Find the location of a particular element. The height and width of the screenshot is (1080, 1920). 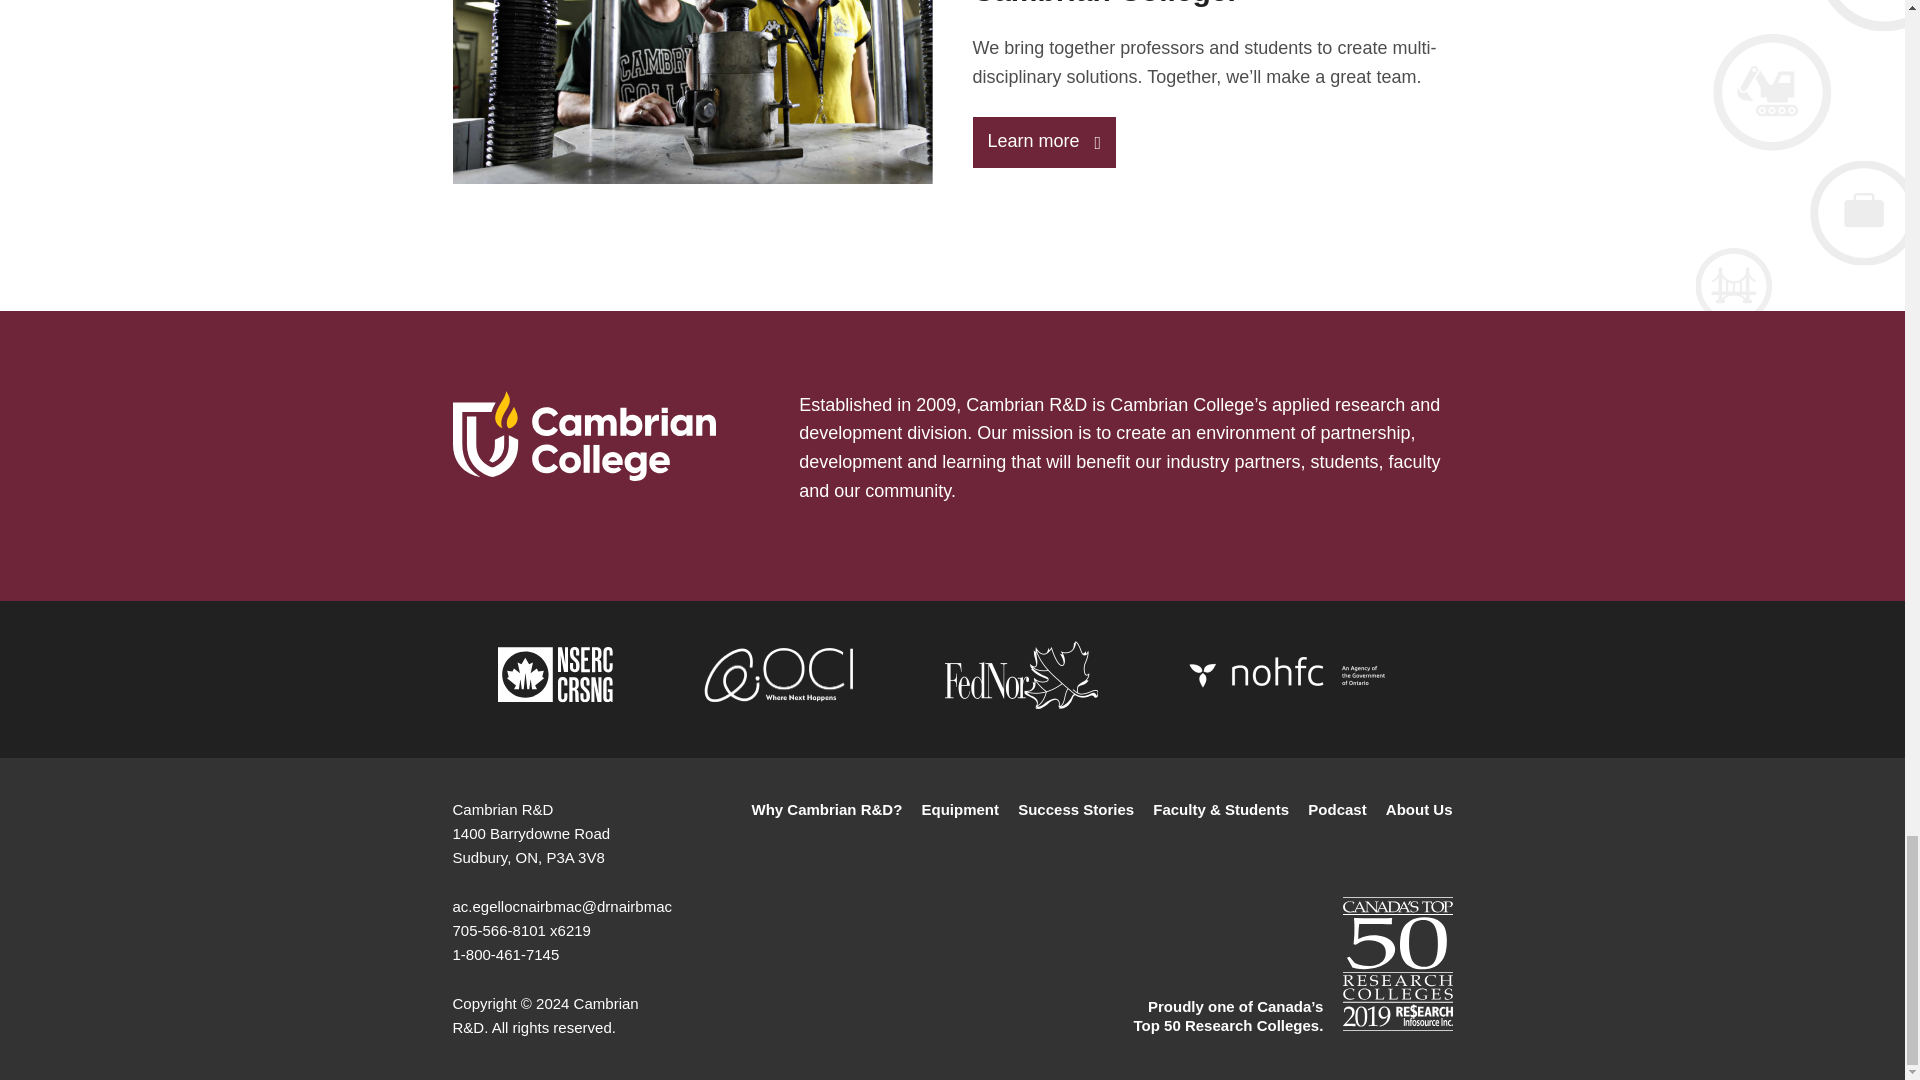

Equipment is located at coordinates (960, 810).